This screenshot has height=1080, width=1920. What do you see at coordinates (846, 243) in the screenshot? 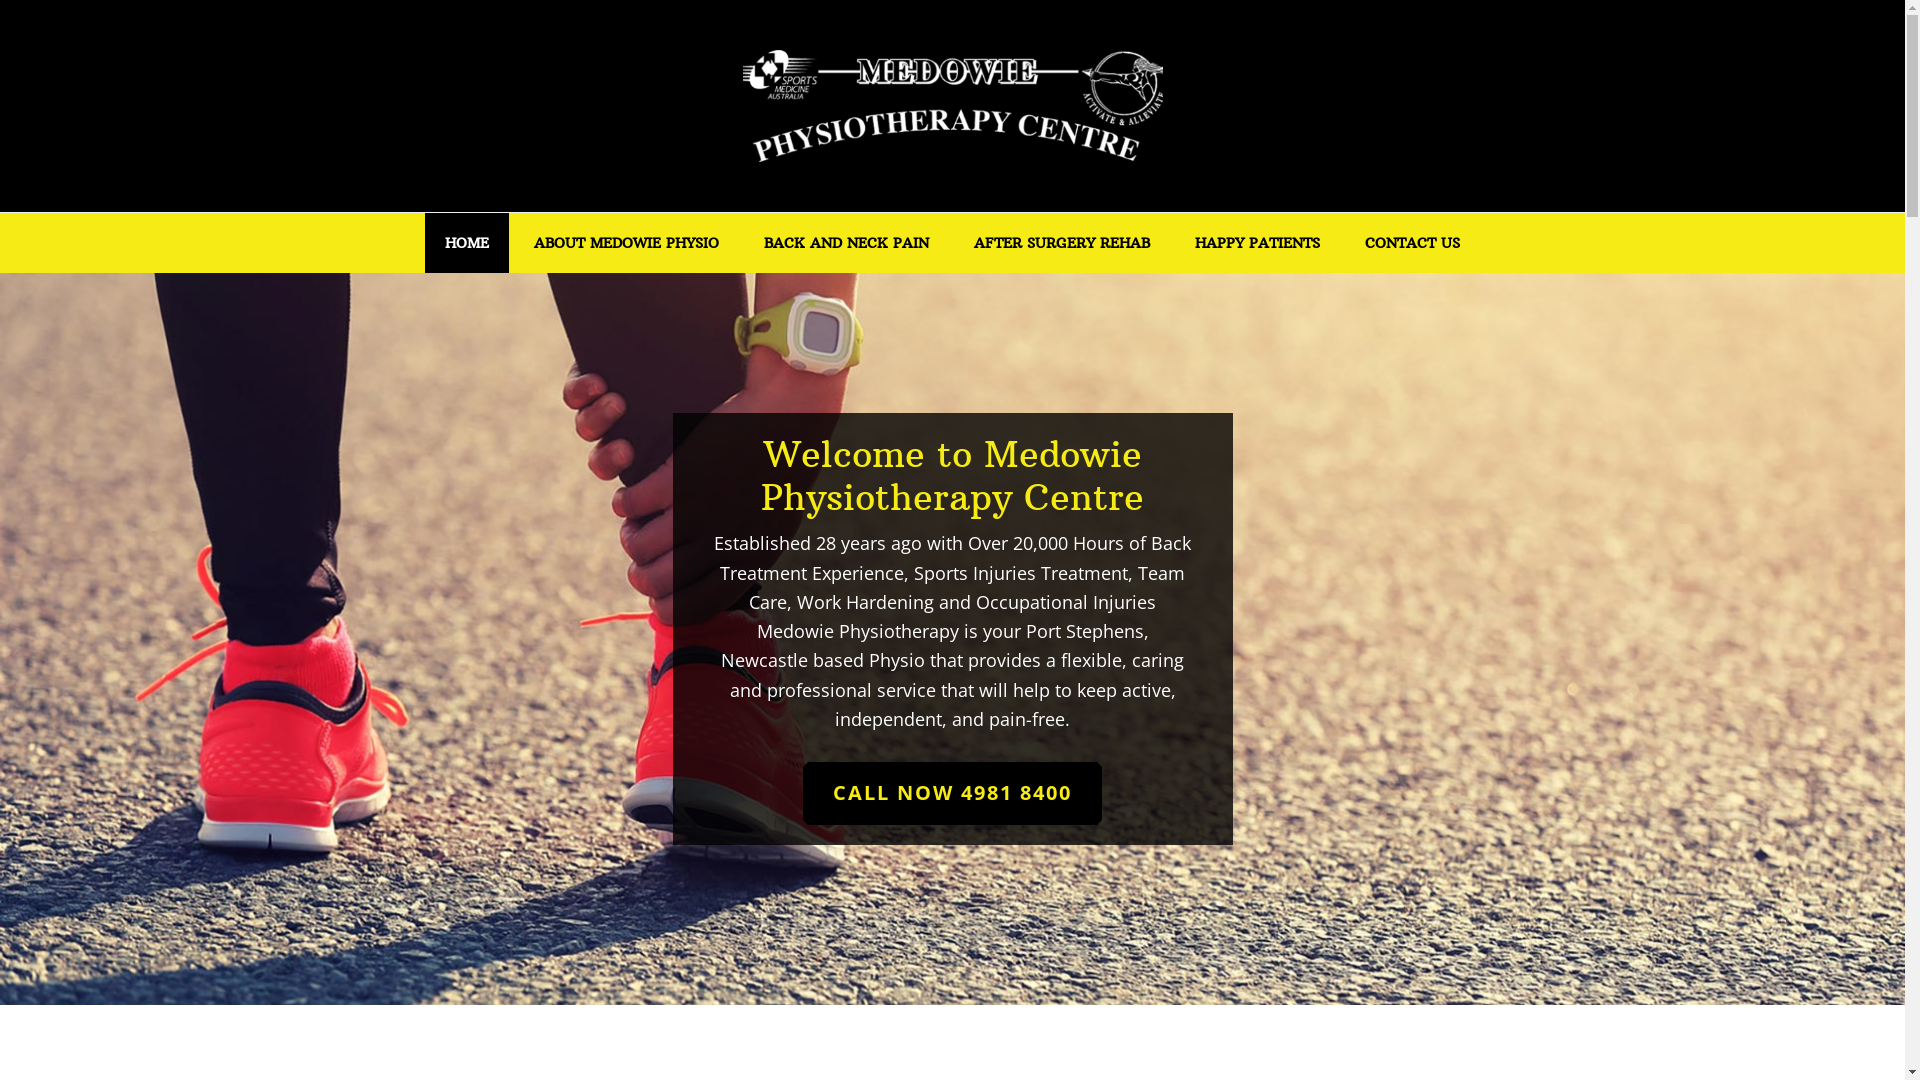
I see `BACK AND NECK PAIN` at bounding box center [846, 243].